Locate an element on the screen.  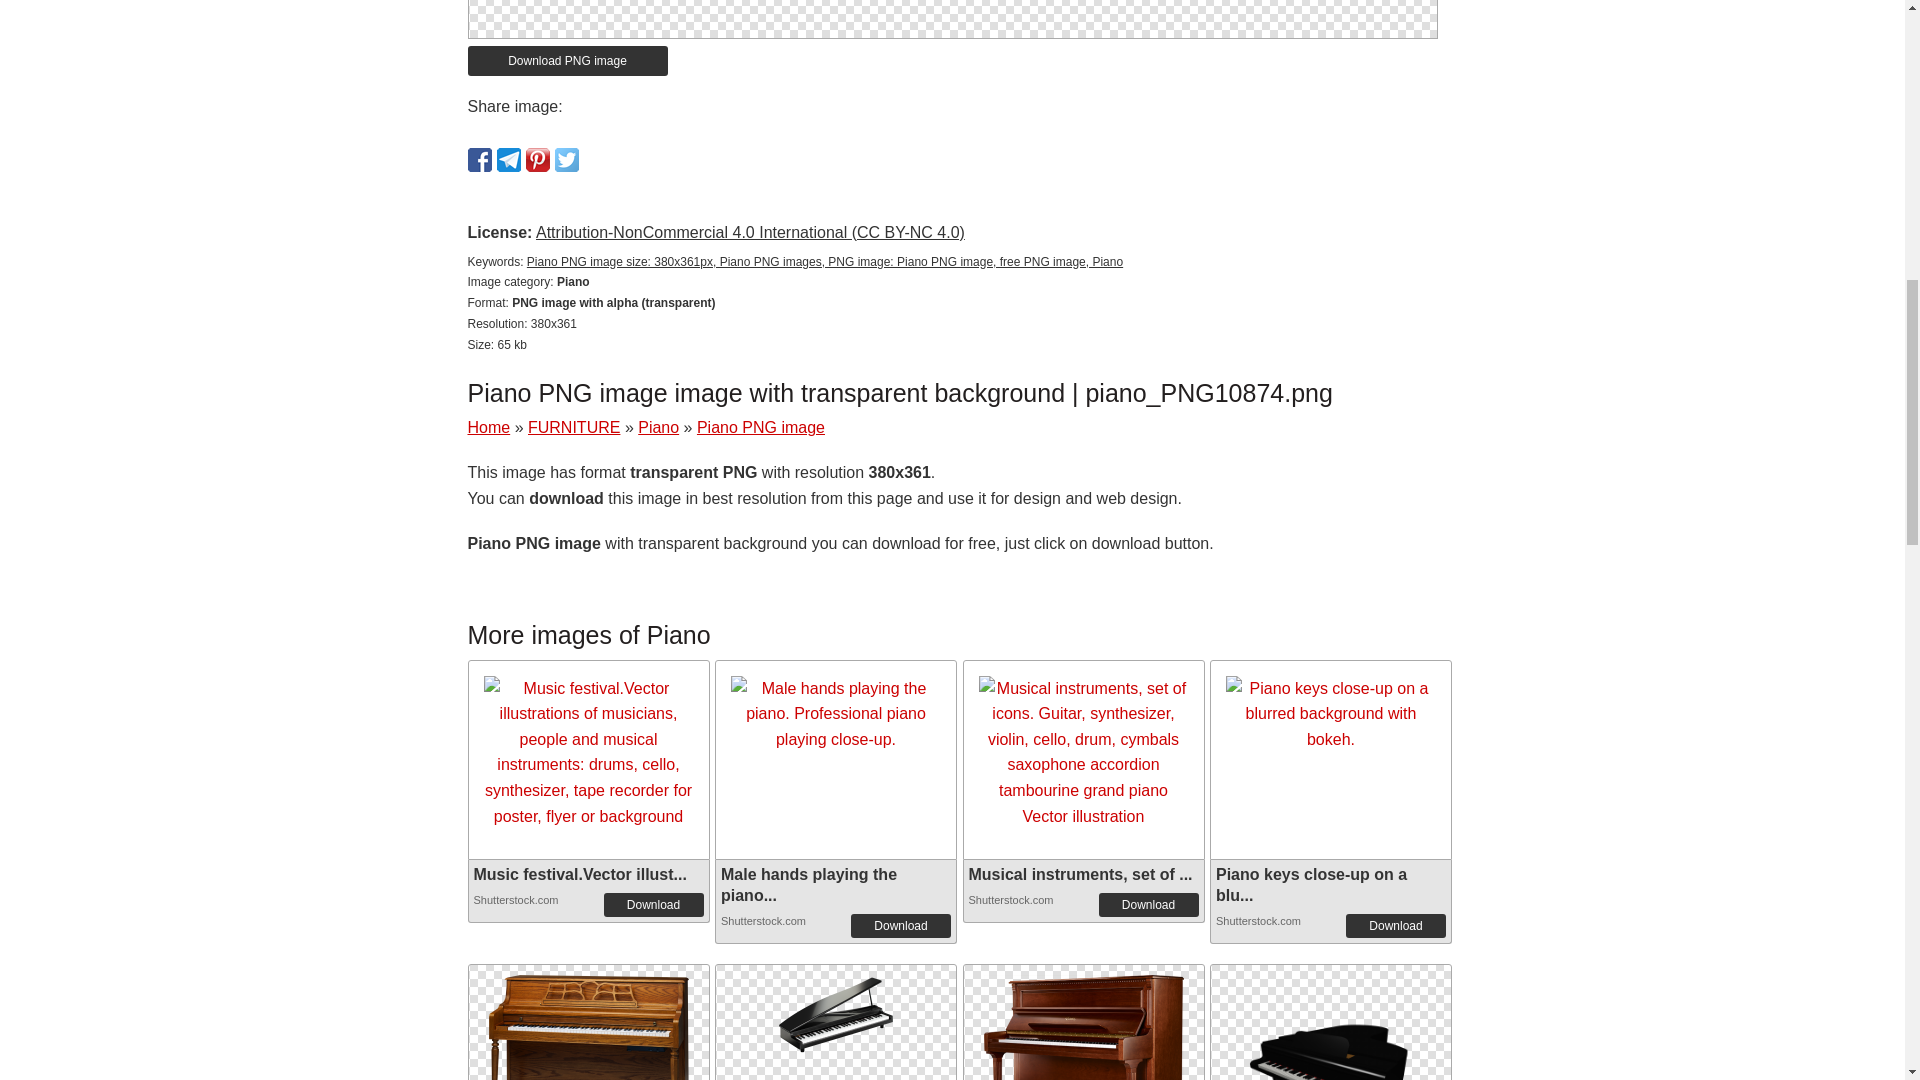
Piano keys close-up on a blu... is located at coordinates (1311, 884).